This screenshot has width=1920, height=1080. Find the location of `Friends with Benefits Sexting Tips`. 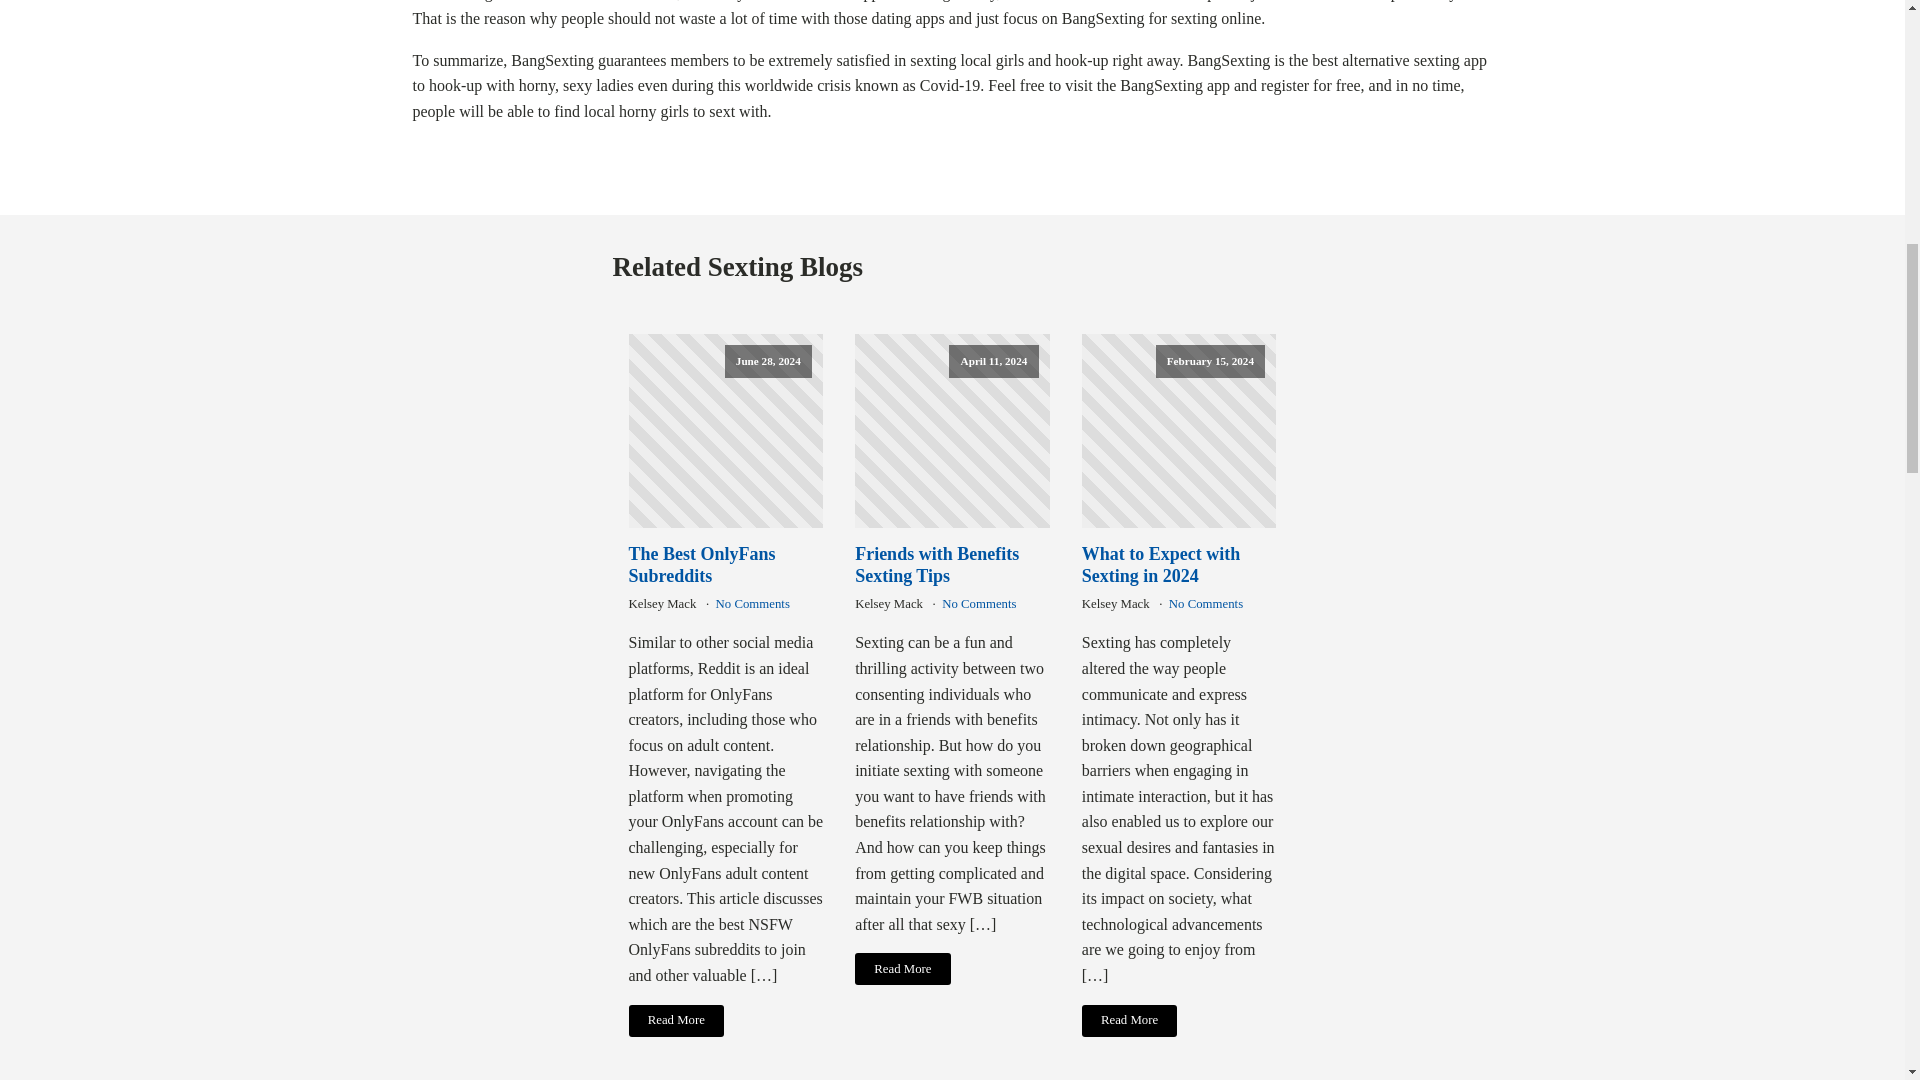

Friends with Benefits Sexting Tips is located at coordinates (952, 566).